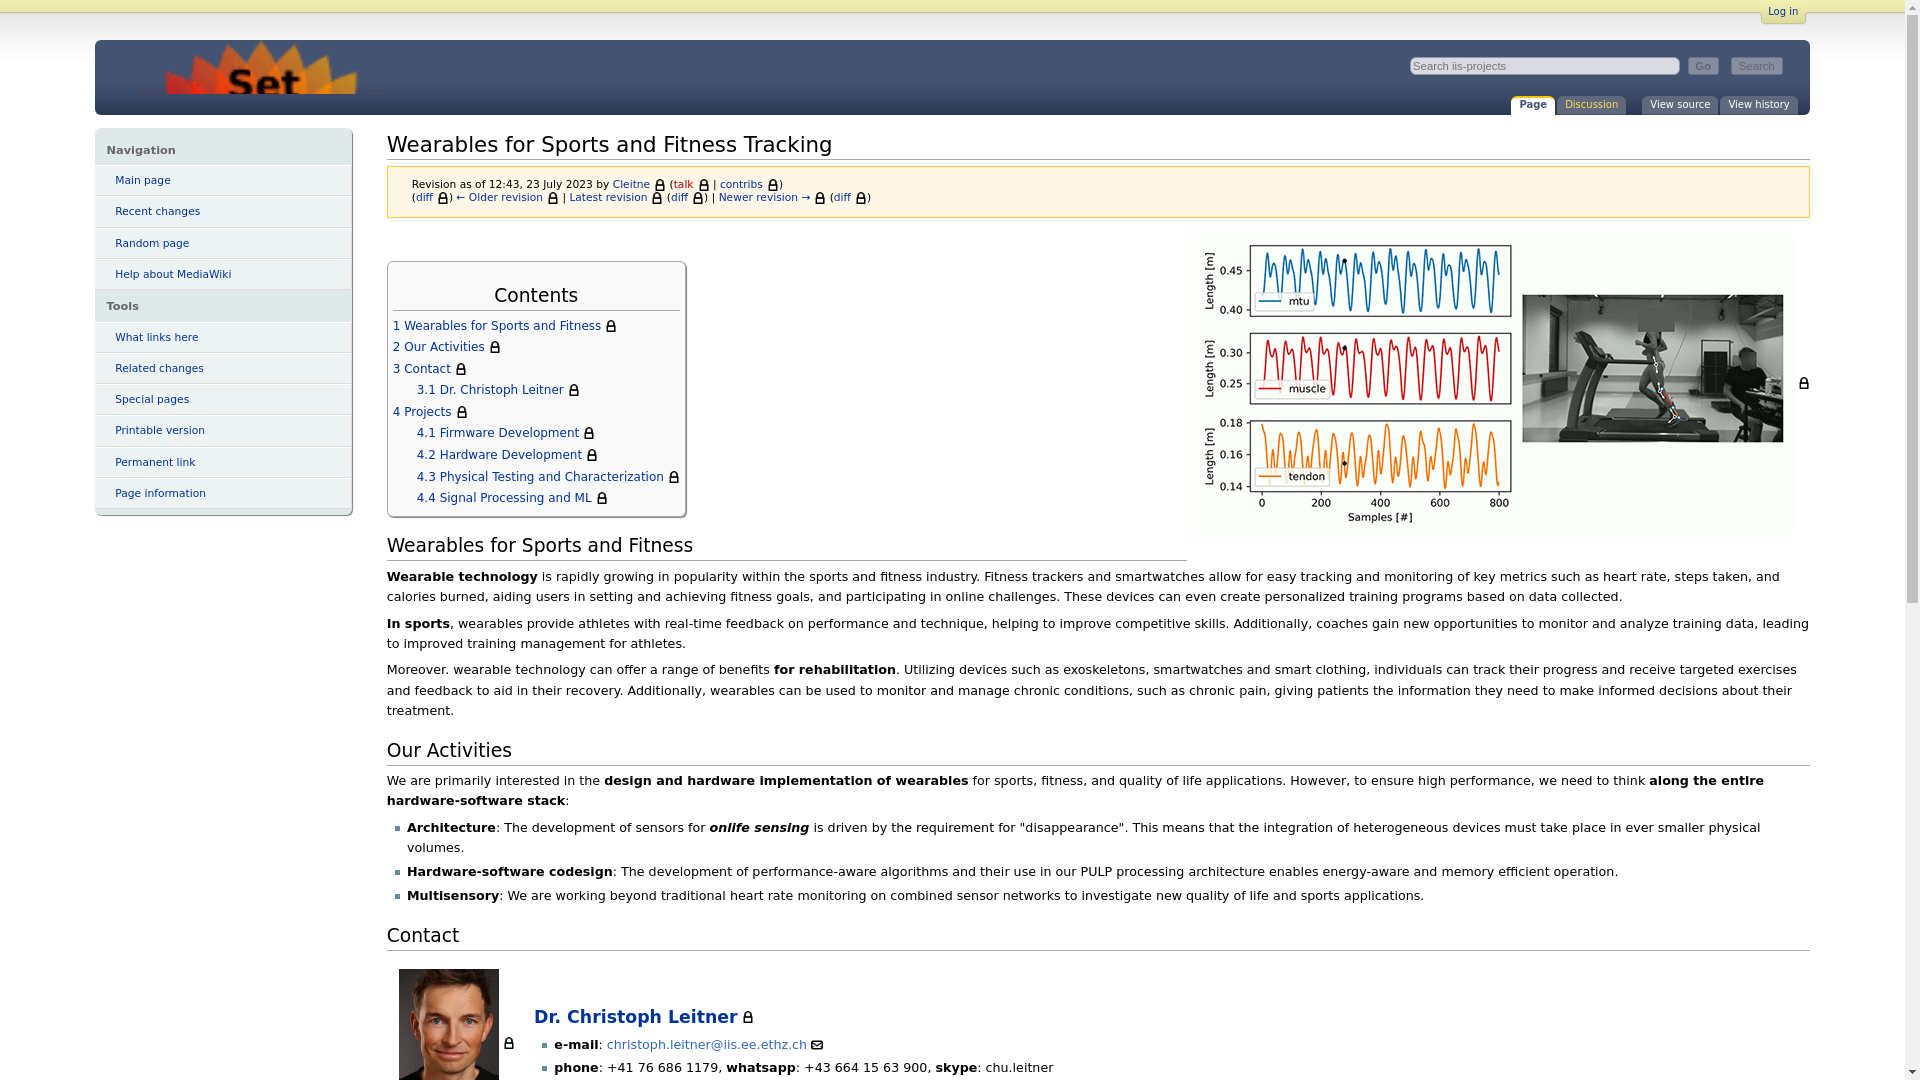 The height and width of the screenshot is (1080, 1920). What do you see at coordinates (222, 274) in the screenshot?
I see `Help about MediaWiki` at bounding box center [222, 274].